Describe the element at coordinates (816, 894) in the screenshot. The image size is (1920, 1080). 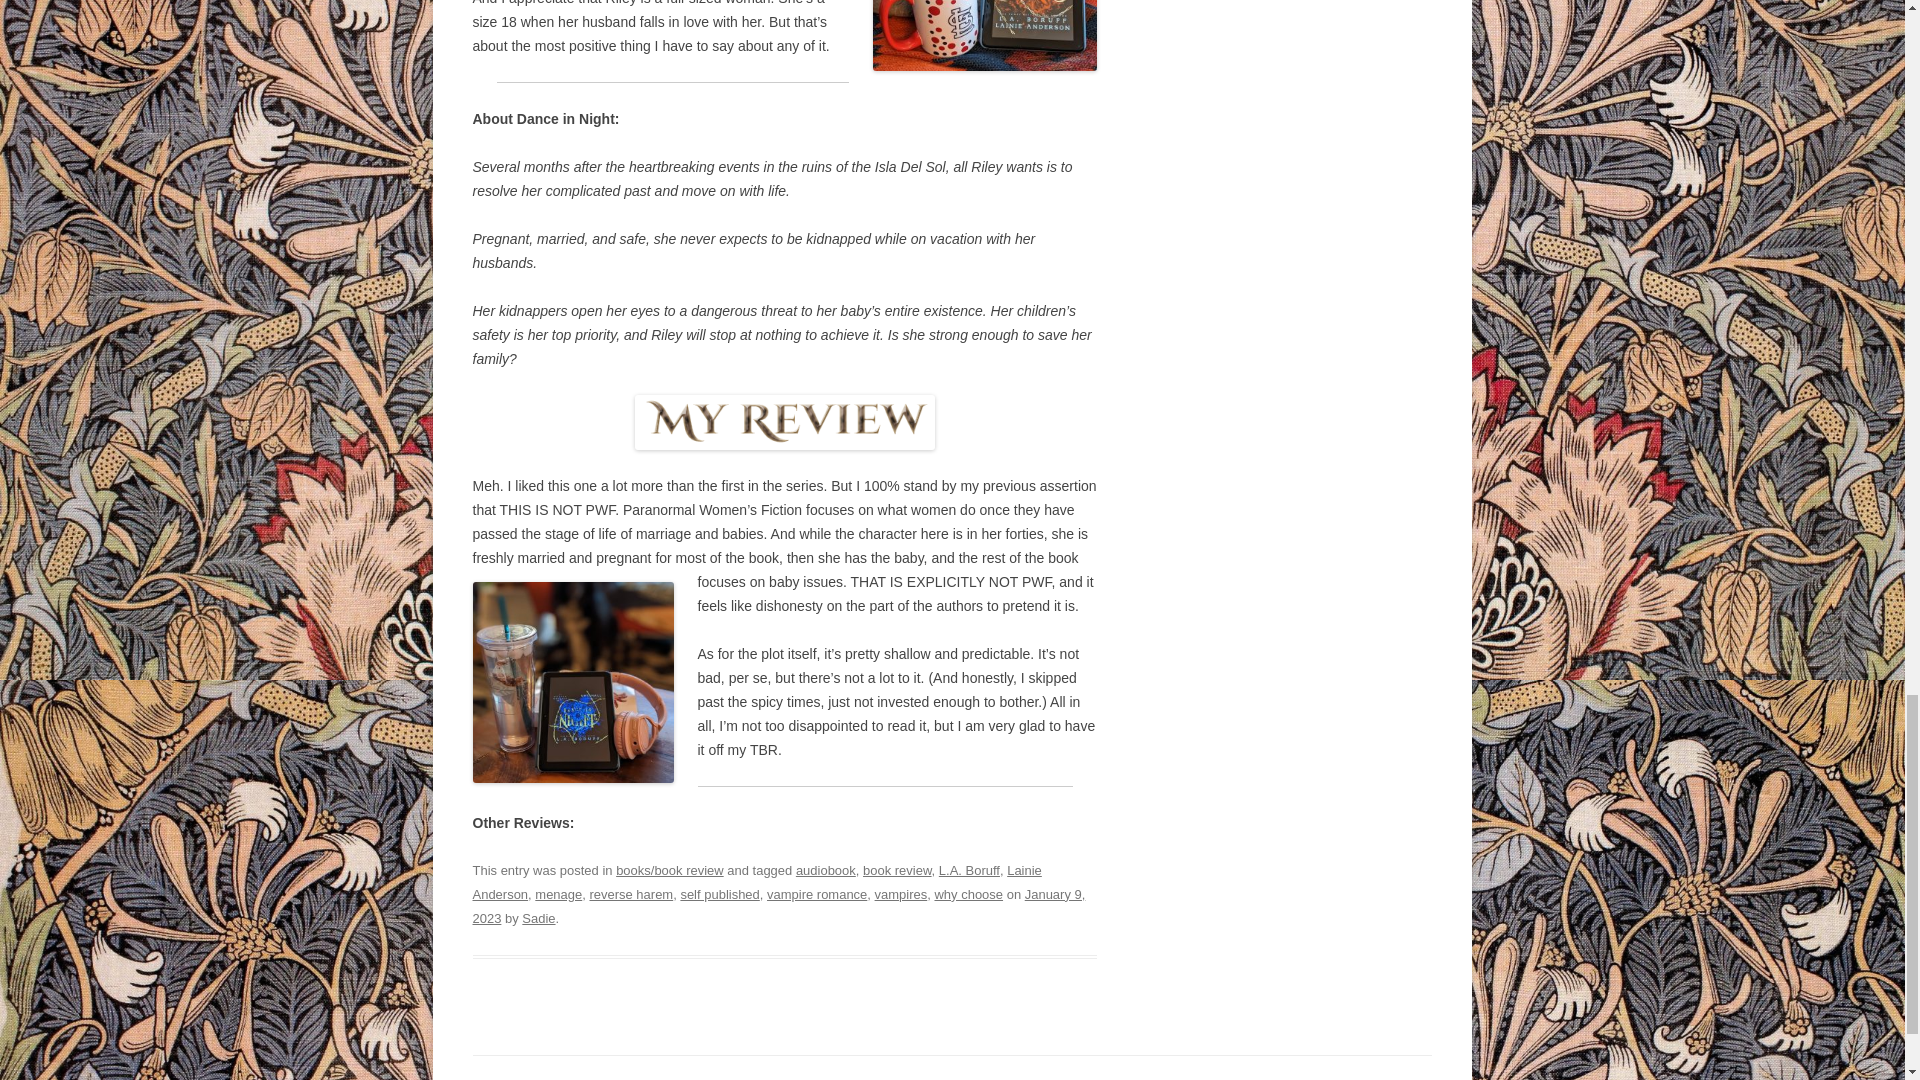
I see `vampire romance` at that location.